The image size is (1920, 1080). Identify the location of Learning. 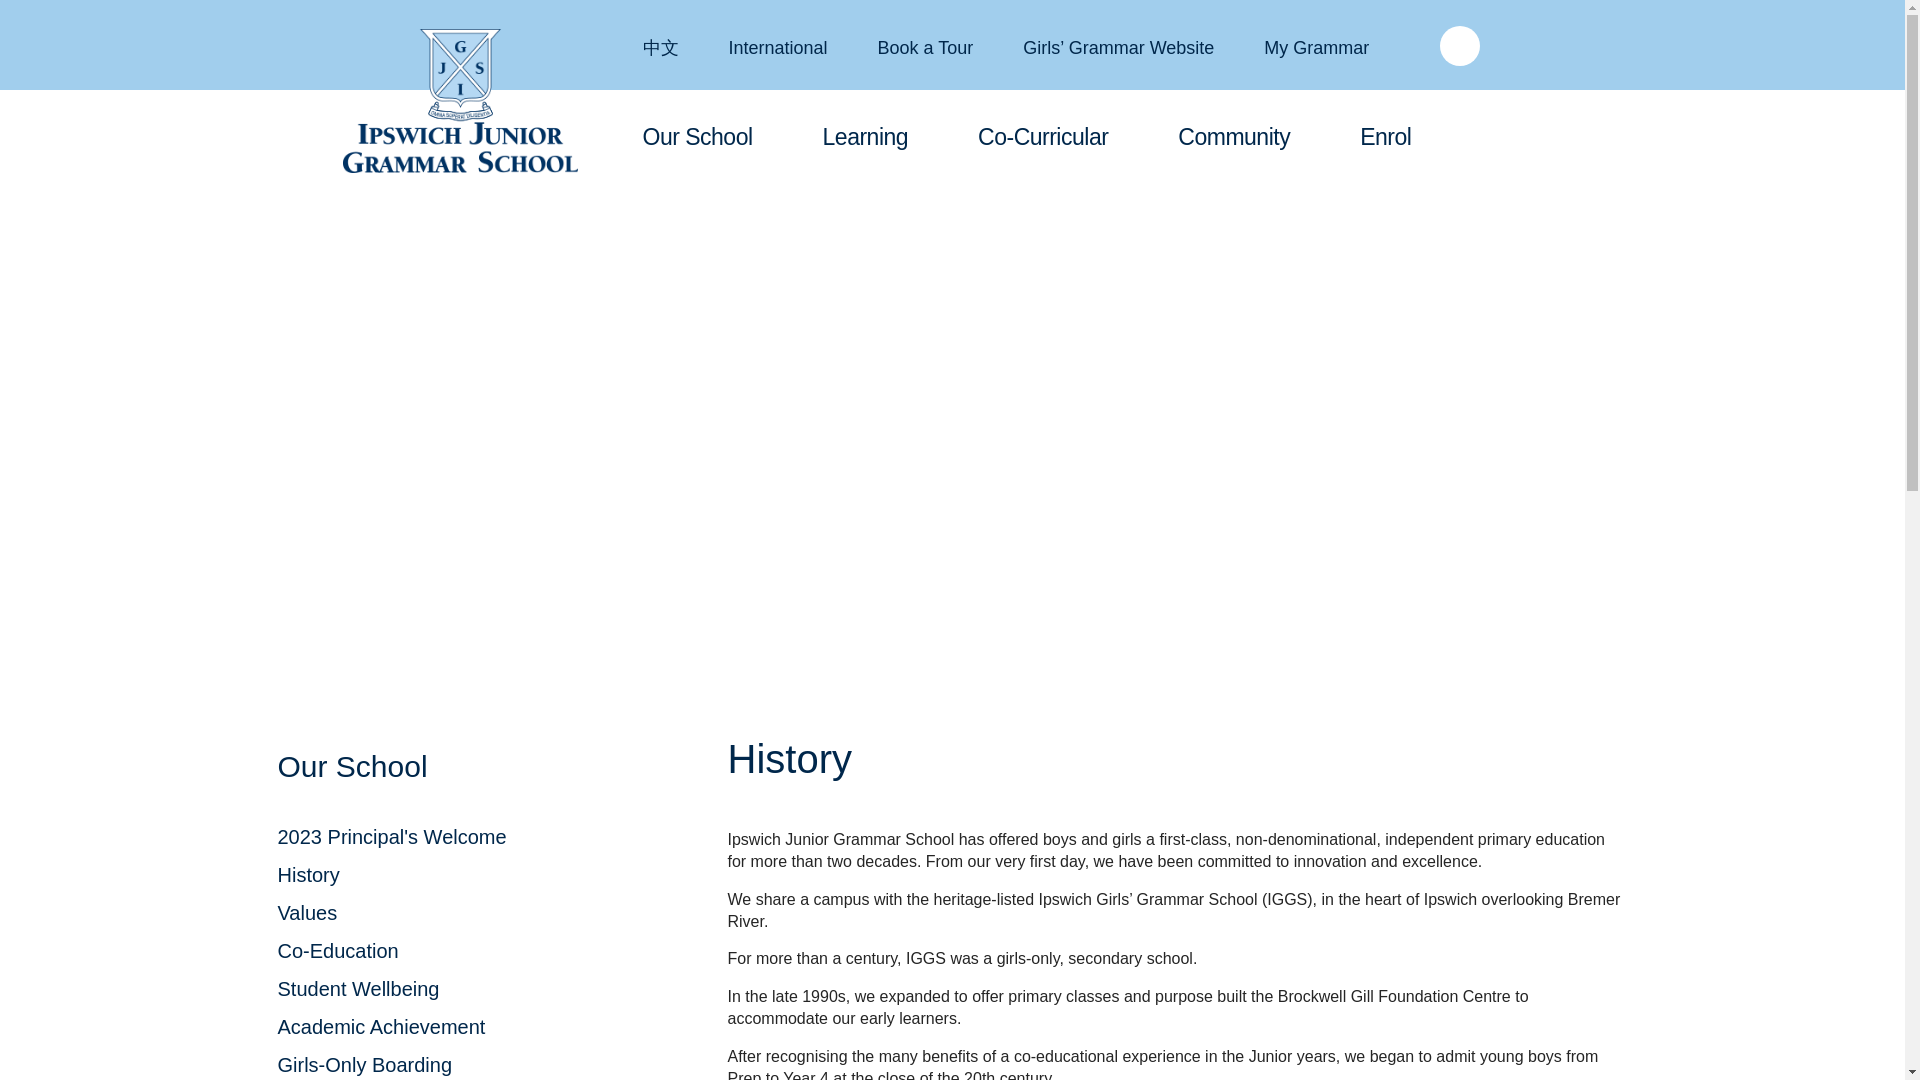
(866, 140).